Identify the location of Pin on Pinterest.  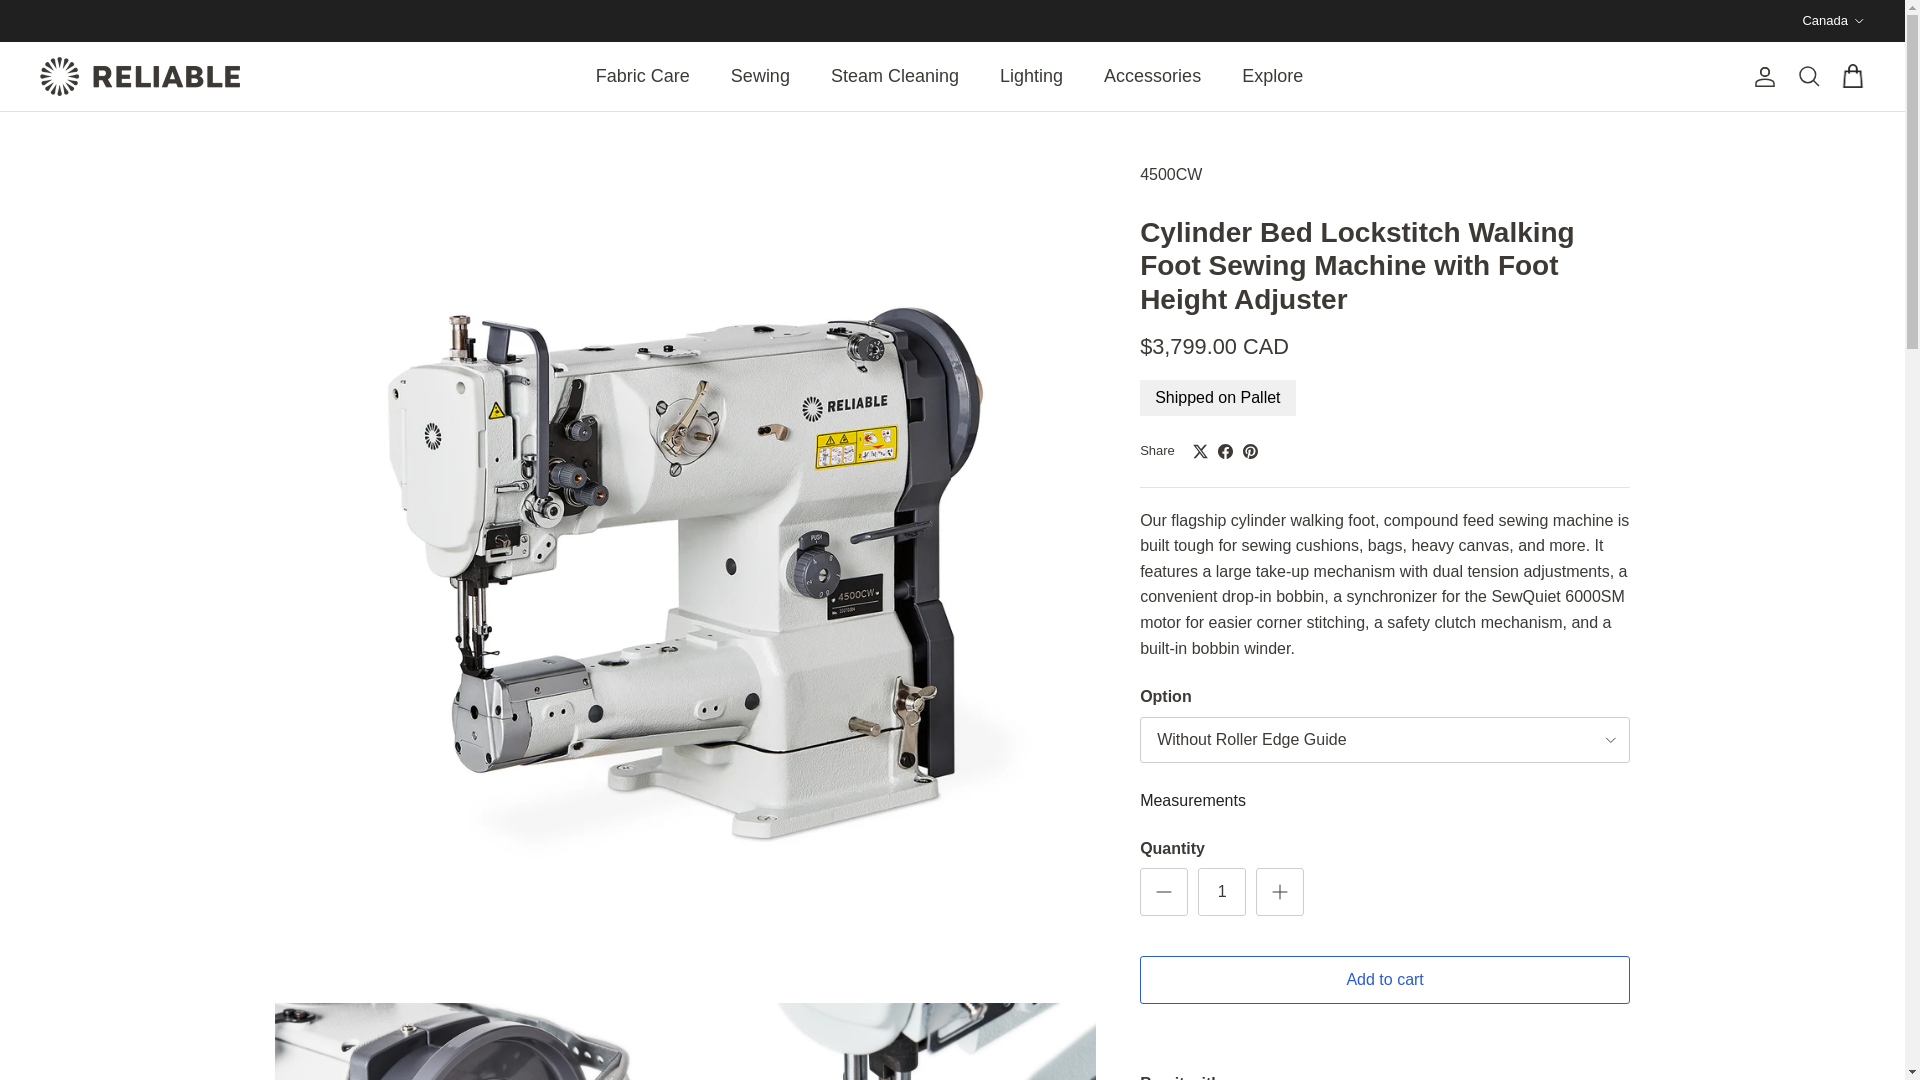
(1250, 451).